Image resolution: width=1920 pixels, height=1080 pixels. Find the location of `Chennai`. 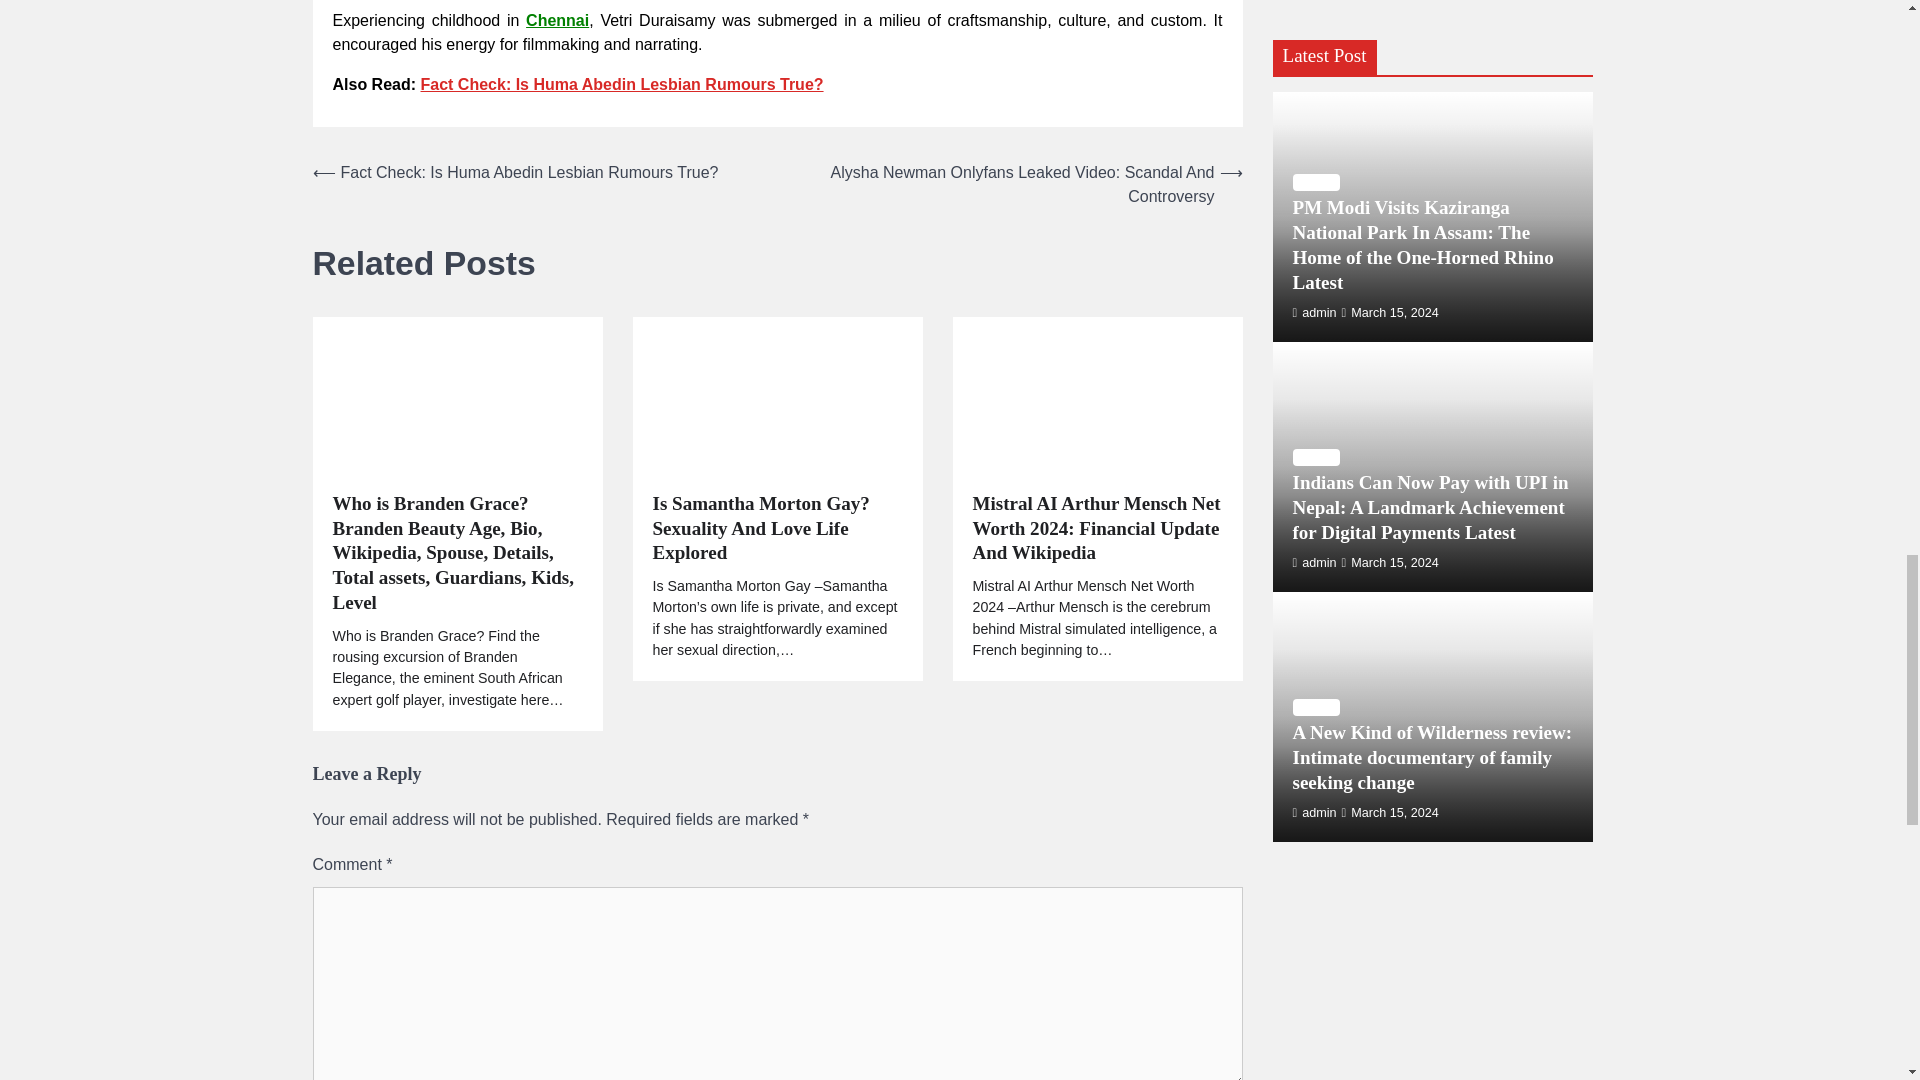

Chennai is located at coordinates (558, 20).